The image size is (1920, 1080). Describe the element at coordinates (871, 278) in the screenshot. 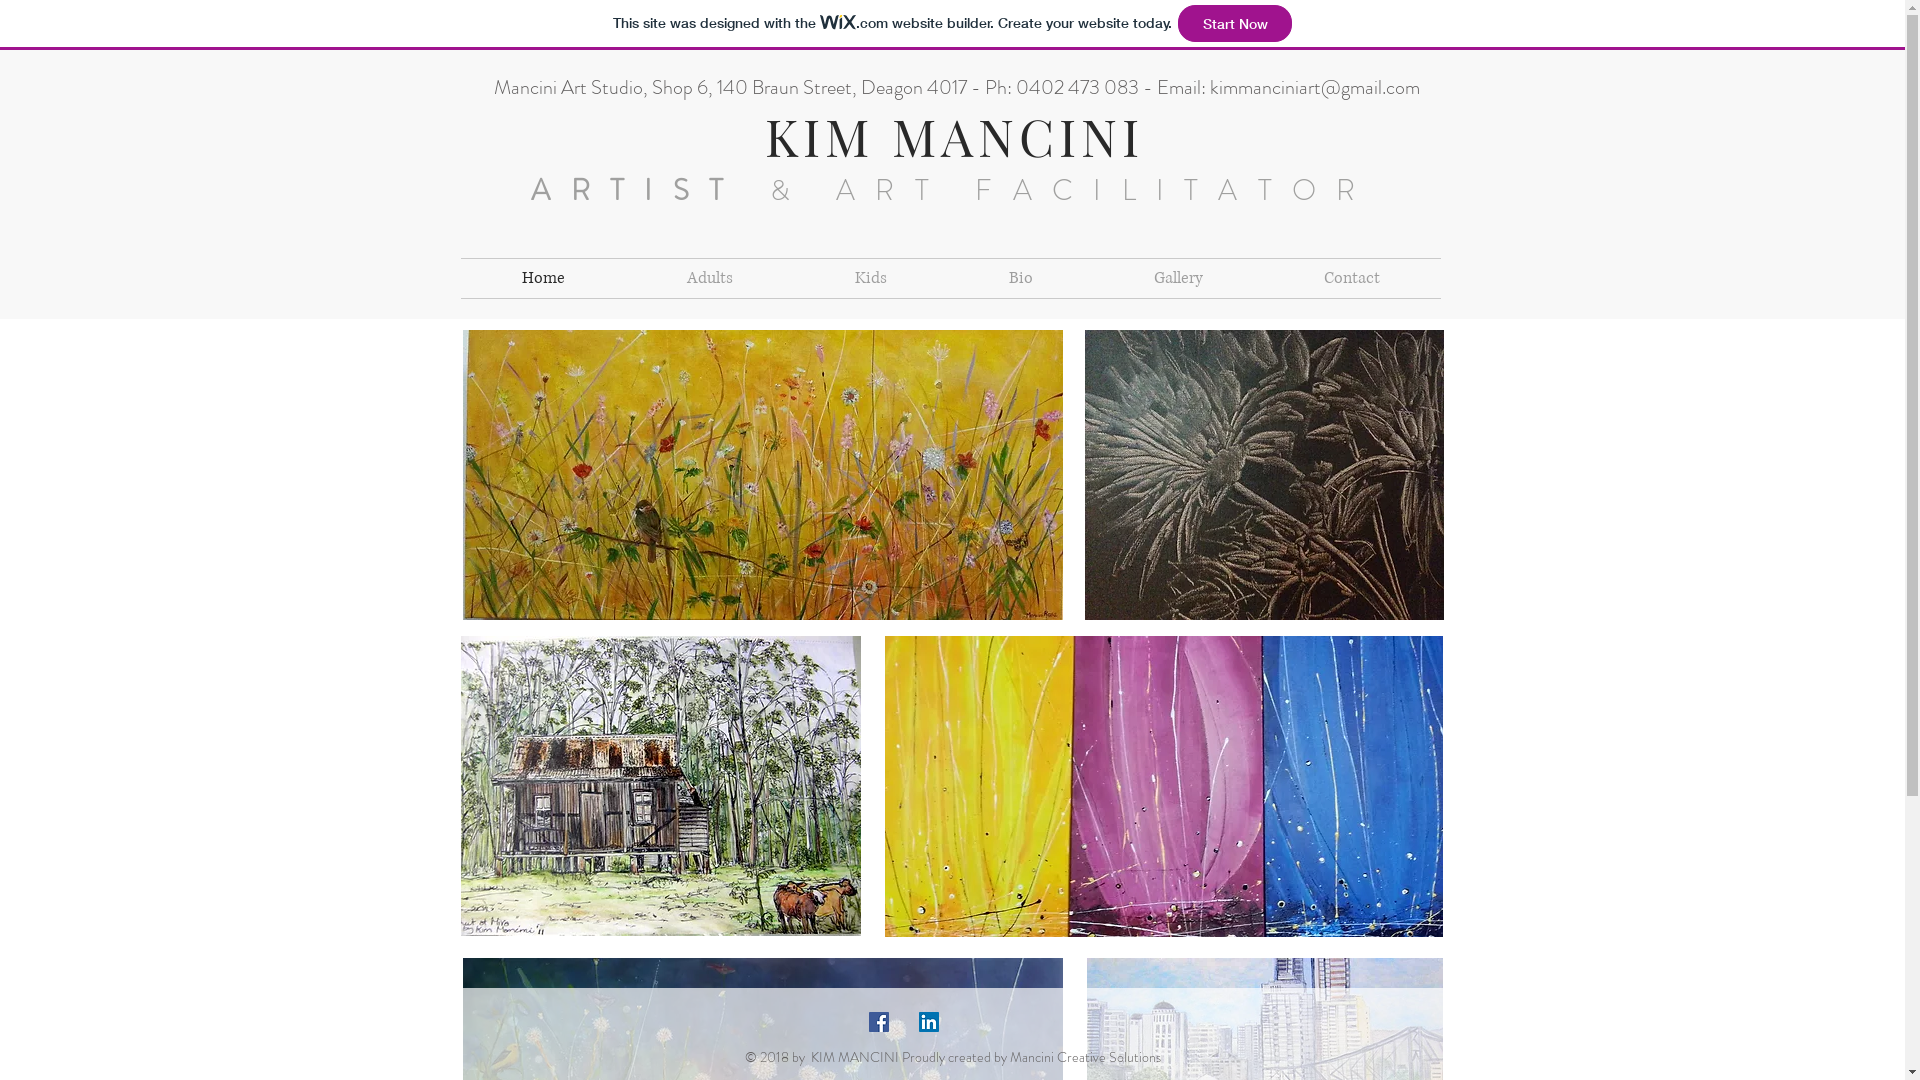

I see `Kids` at that location.